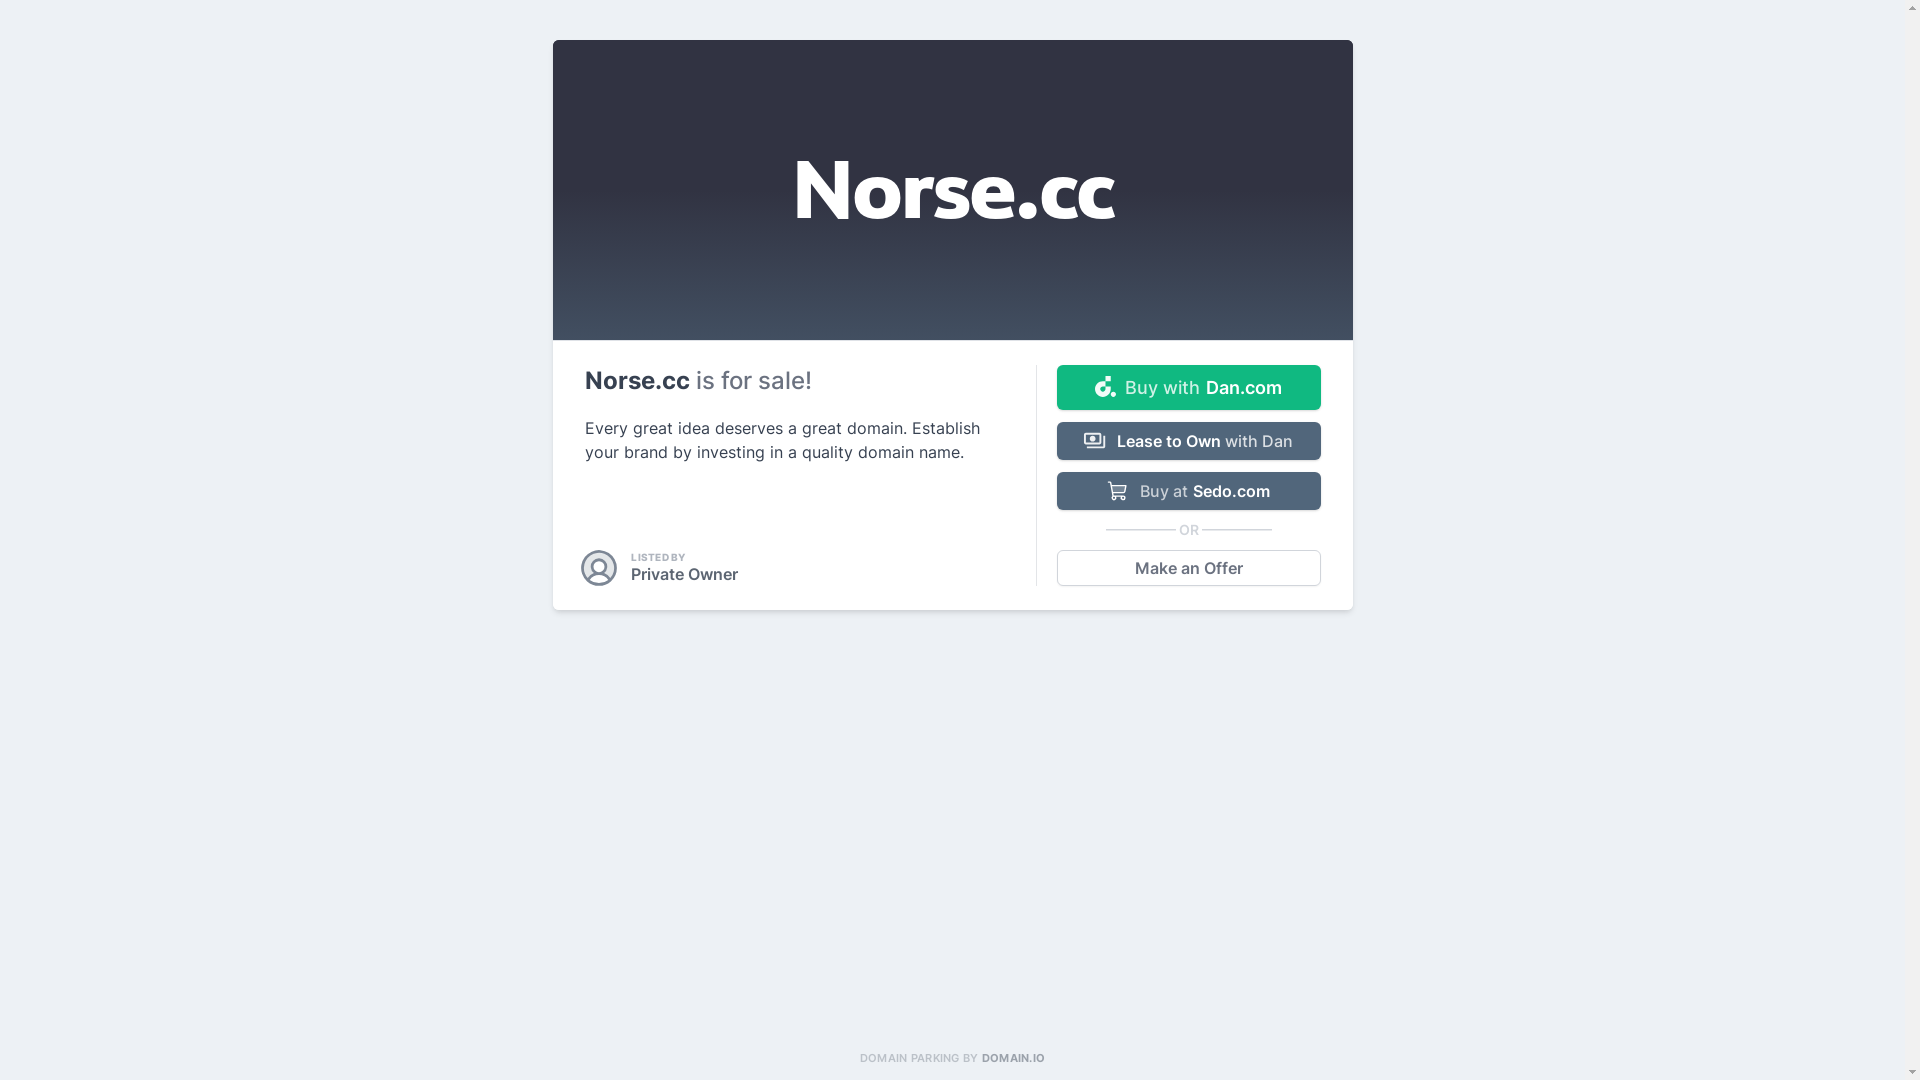 The image size is (1920, 1080). What do you see at coordinates (1188, 388) in the screenshot?
I see `Buy with Dan.com` at bounding box center [1188, 388].